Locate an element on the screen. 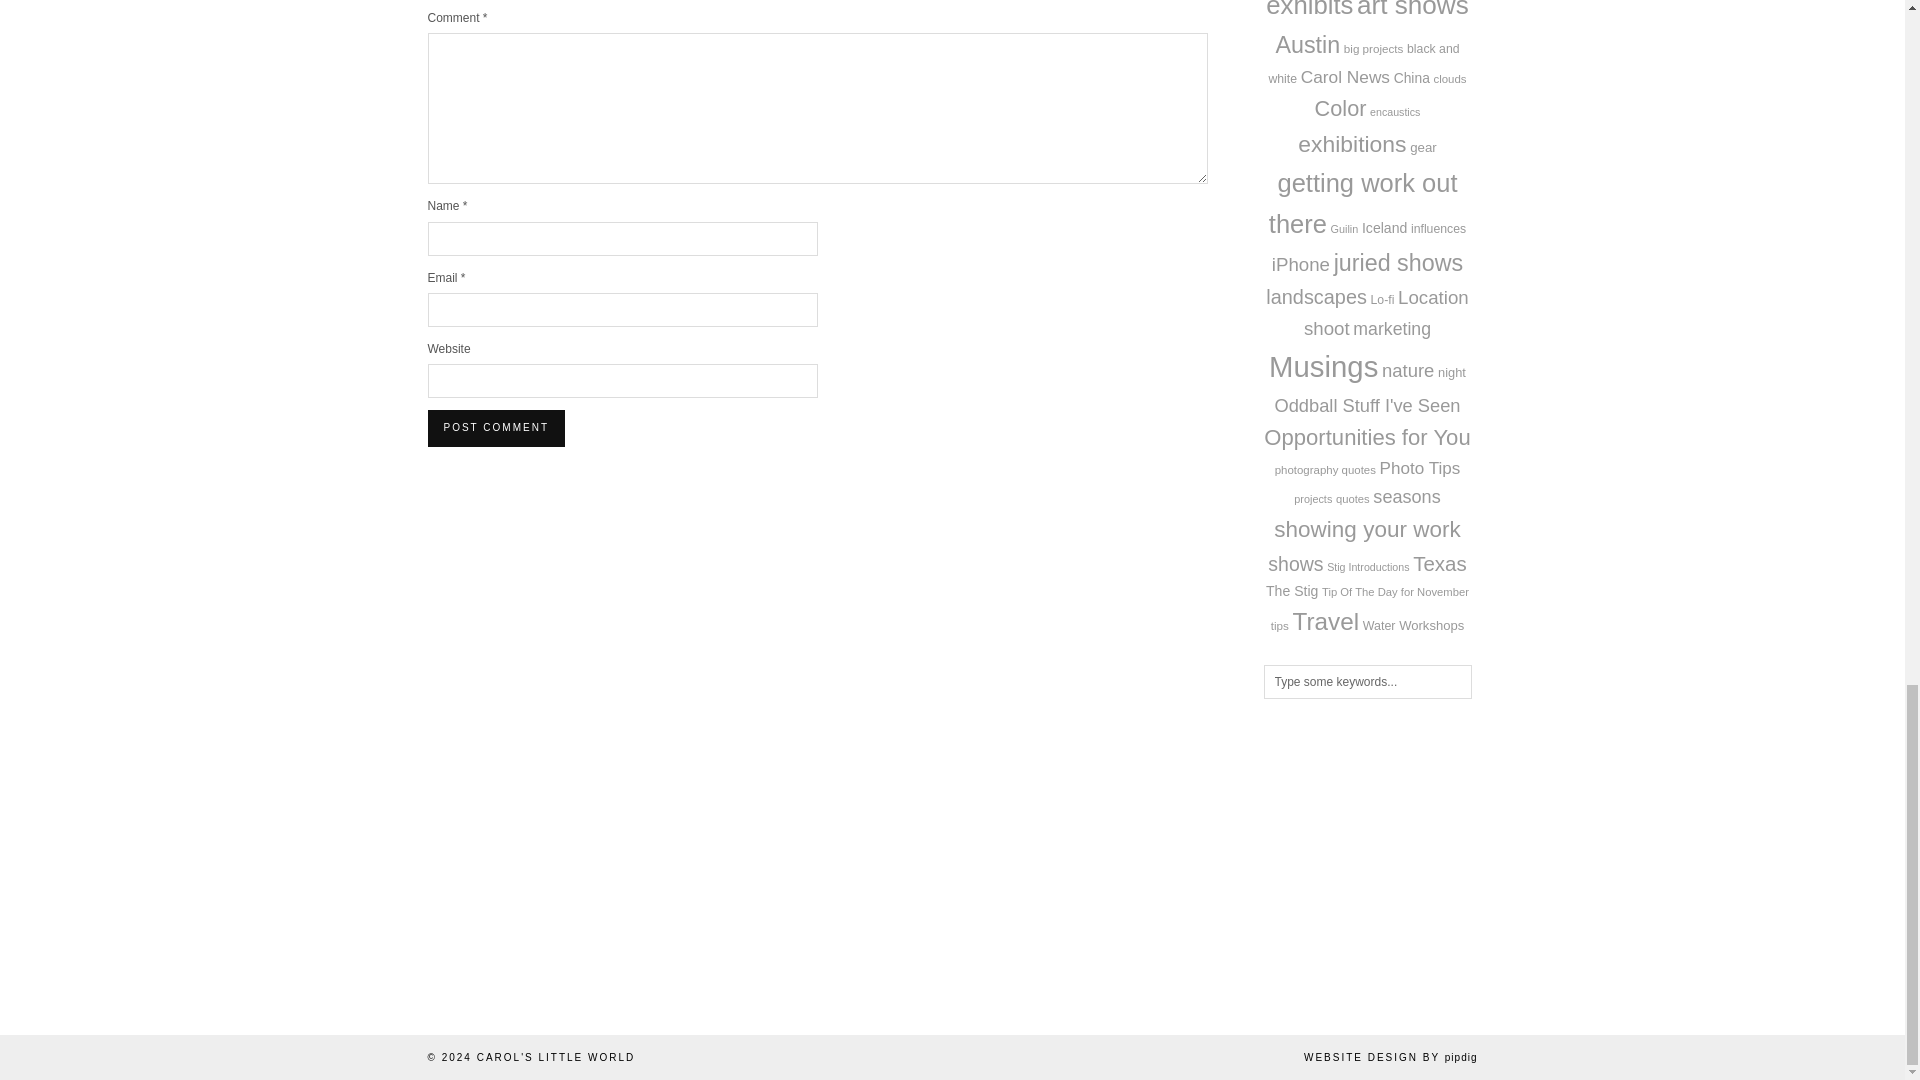 The height and width of the screenshot is (1080, 1920). Post Comment is located at coordinates (496, 428).